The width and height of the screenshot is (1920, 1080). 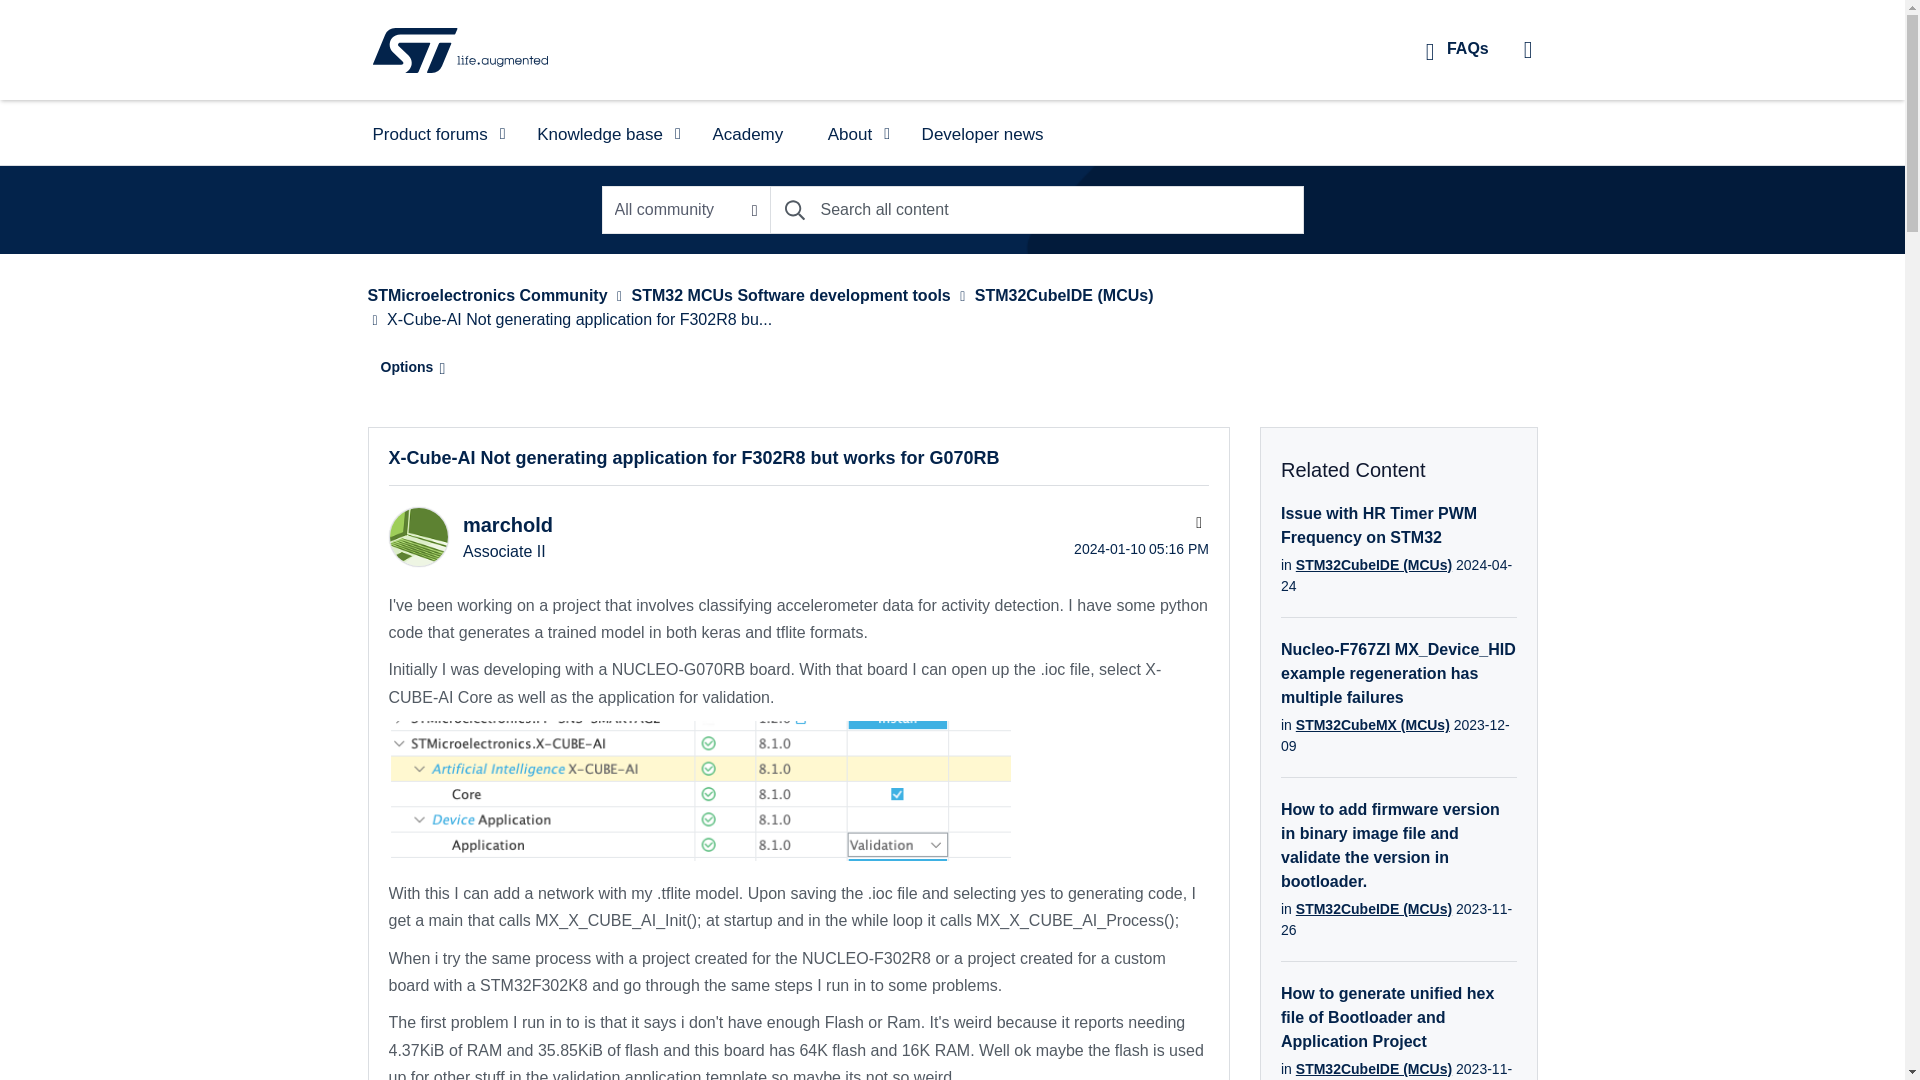 I want to click on Search, so click(x=794, y=210).